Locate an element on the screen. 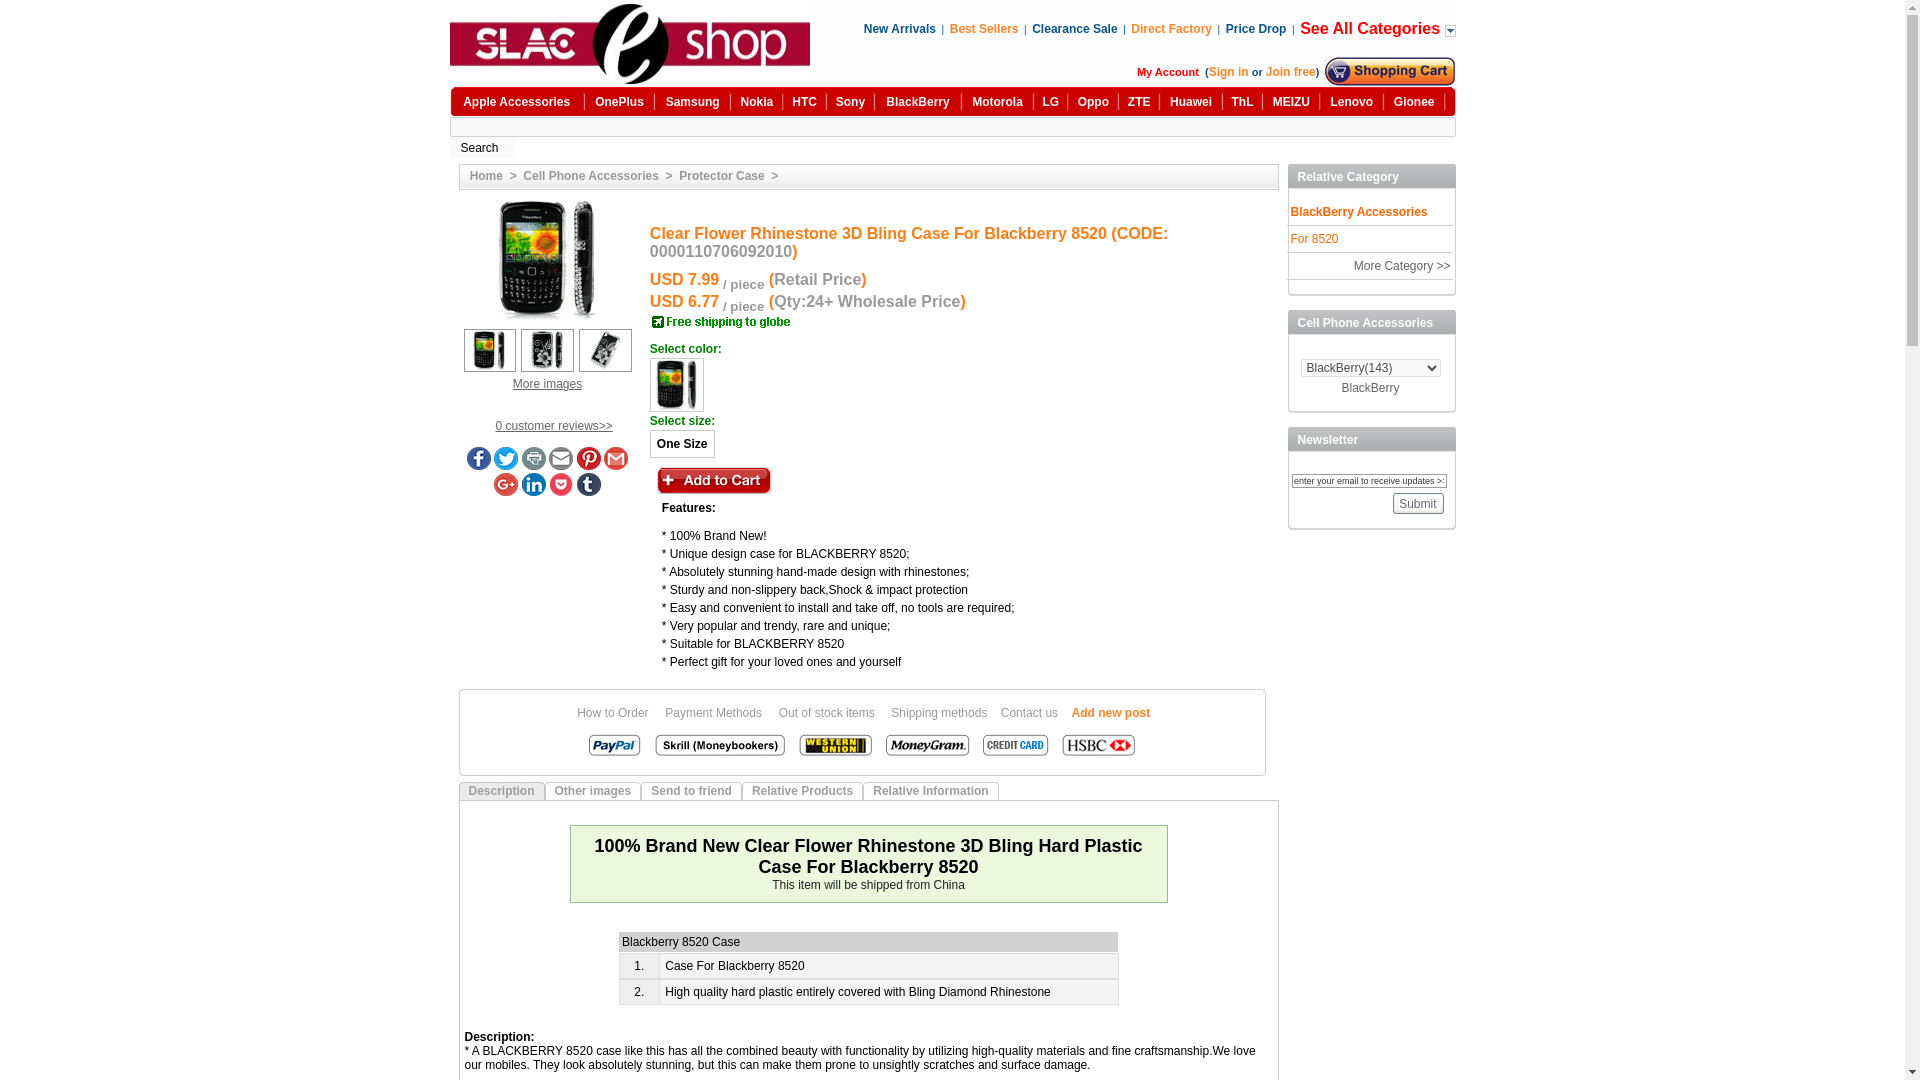 The height and width of the screenshot is (1080, 1920). See All Categories  is located at coordinates (1371, 28).